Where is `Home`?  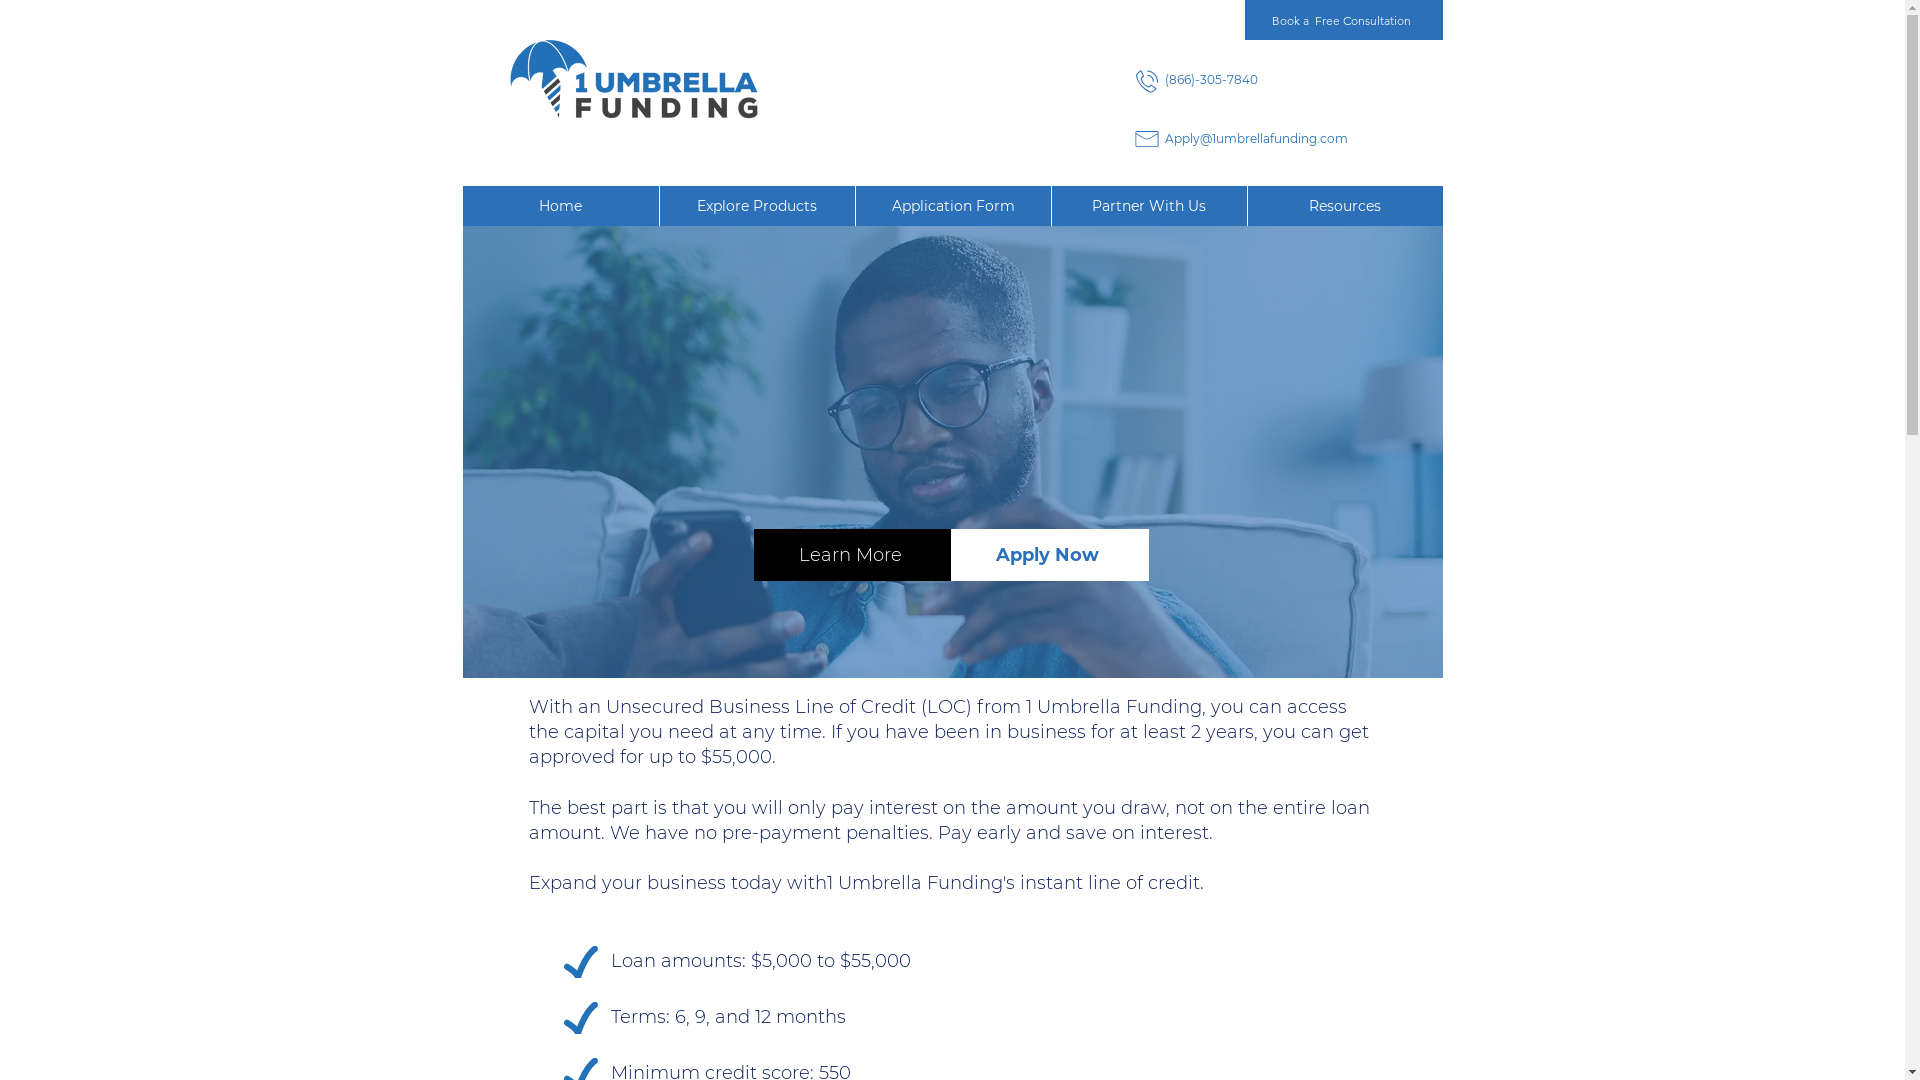
Home is located at coordinates (560, 206).